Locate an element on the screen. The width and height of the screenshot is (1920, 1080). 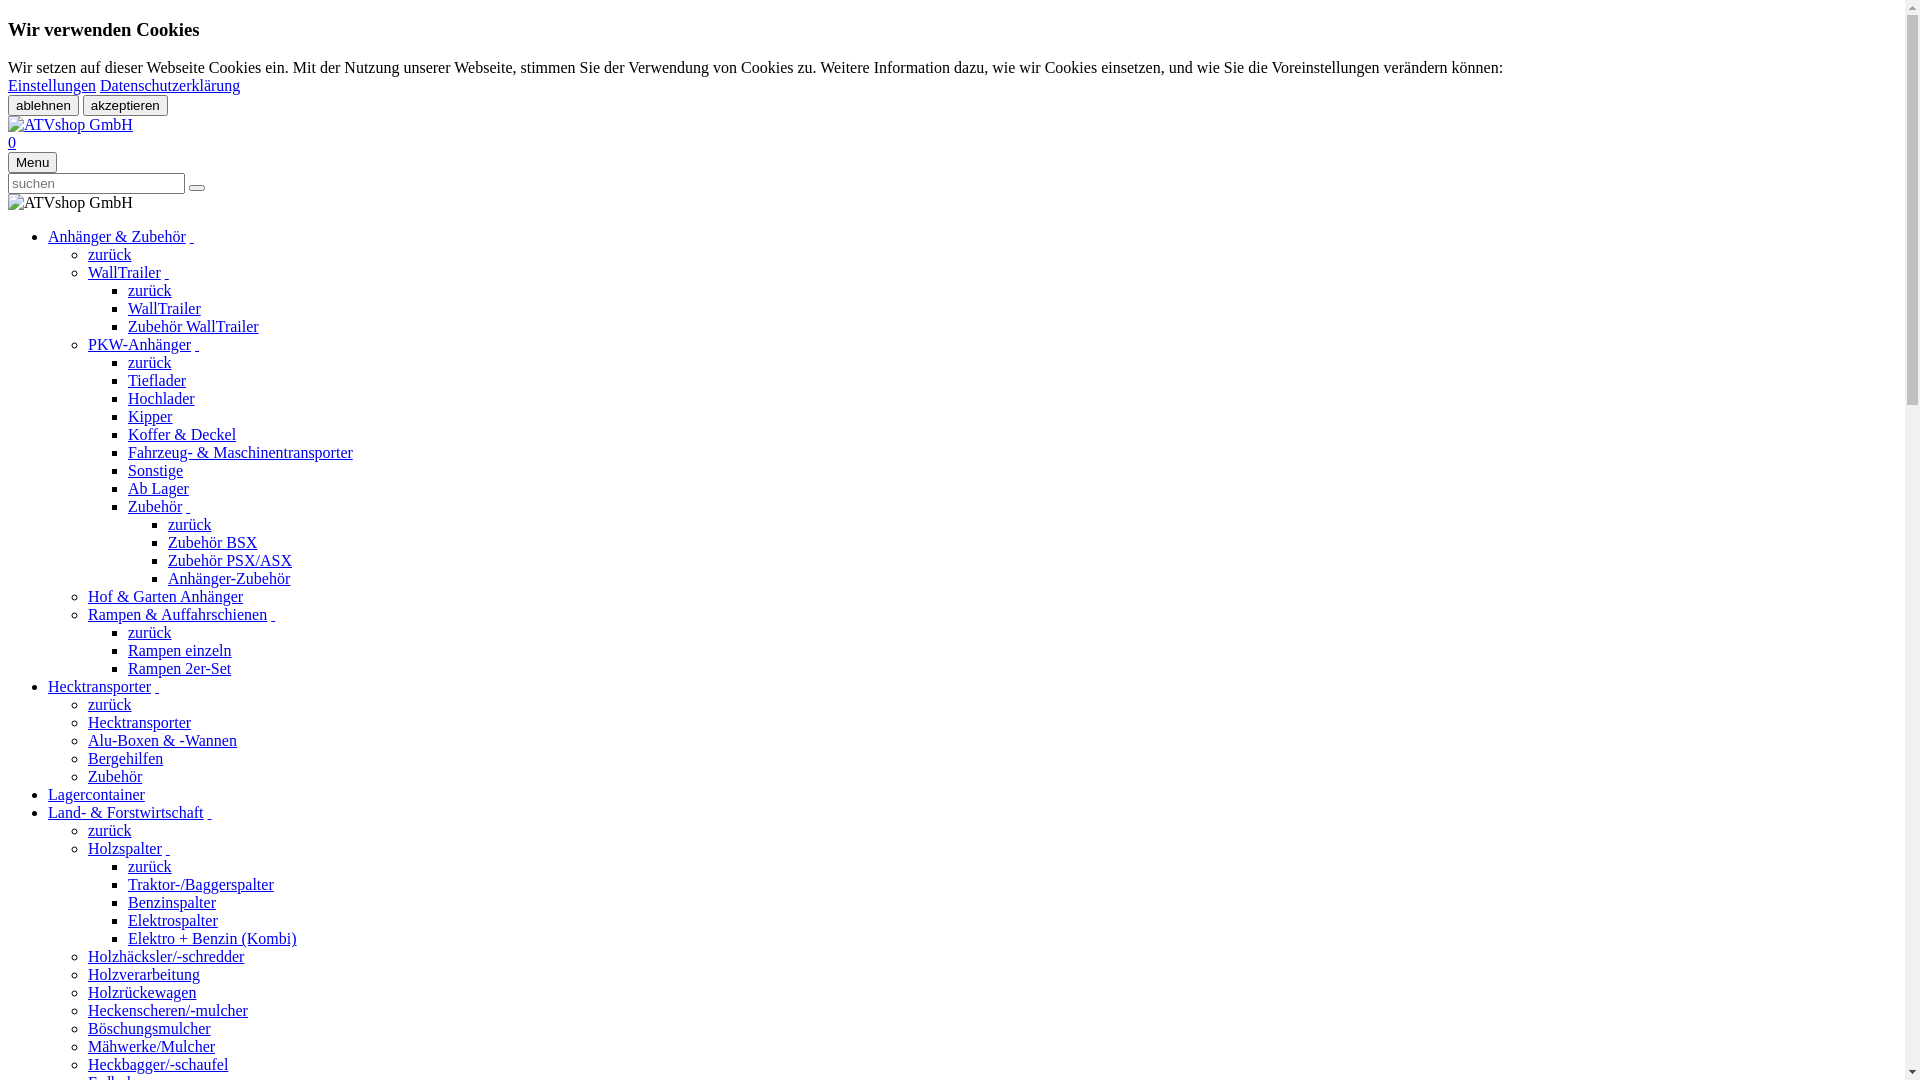
Holzverarbeitung is located at coordinates (144, 974).